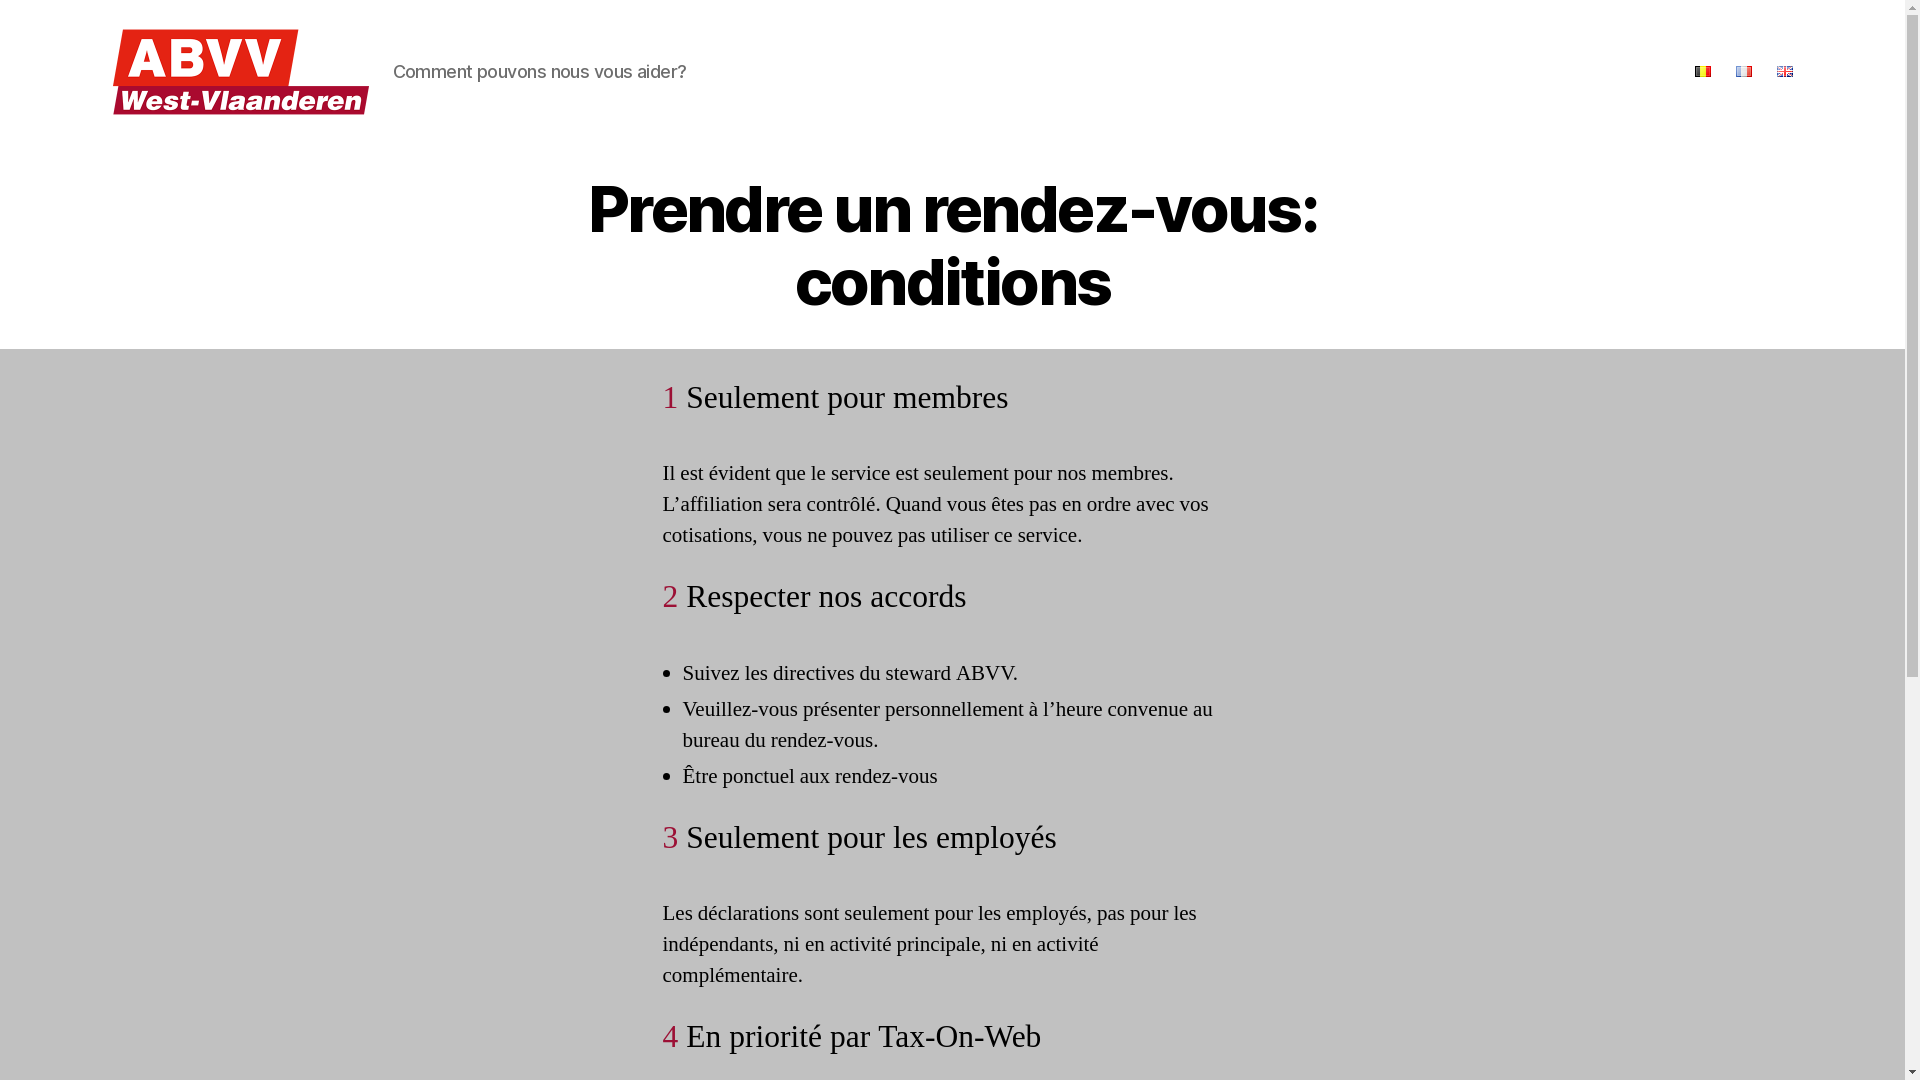 The height and width of the screenshot is (1080, 1920). Describe the element at coordinates (1784, 72) in the screenshot. I see `English` at that location.